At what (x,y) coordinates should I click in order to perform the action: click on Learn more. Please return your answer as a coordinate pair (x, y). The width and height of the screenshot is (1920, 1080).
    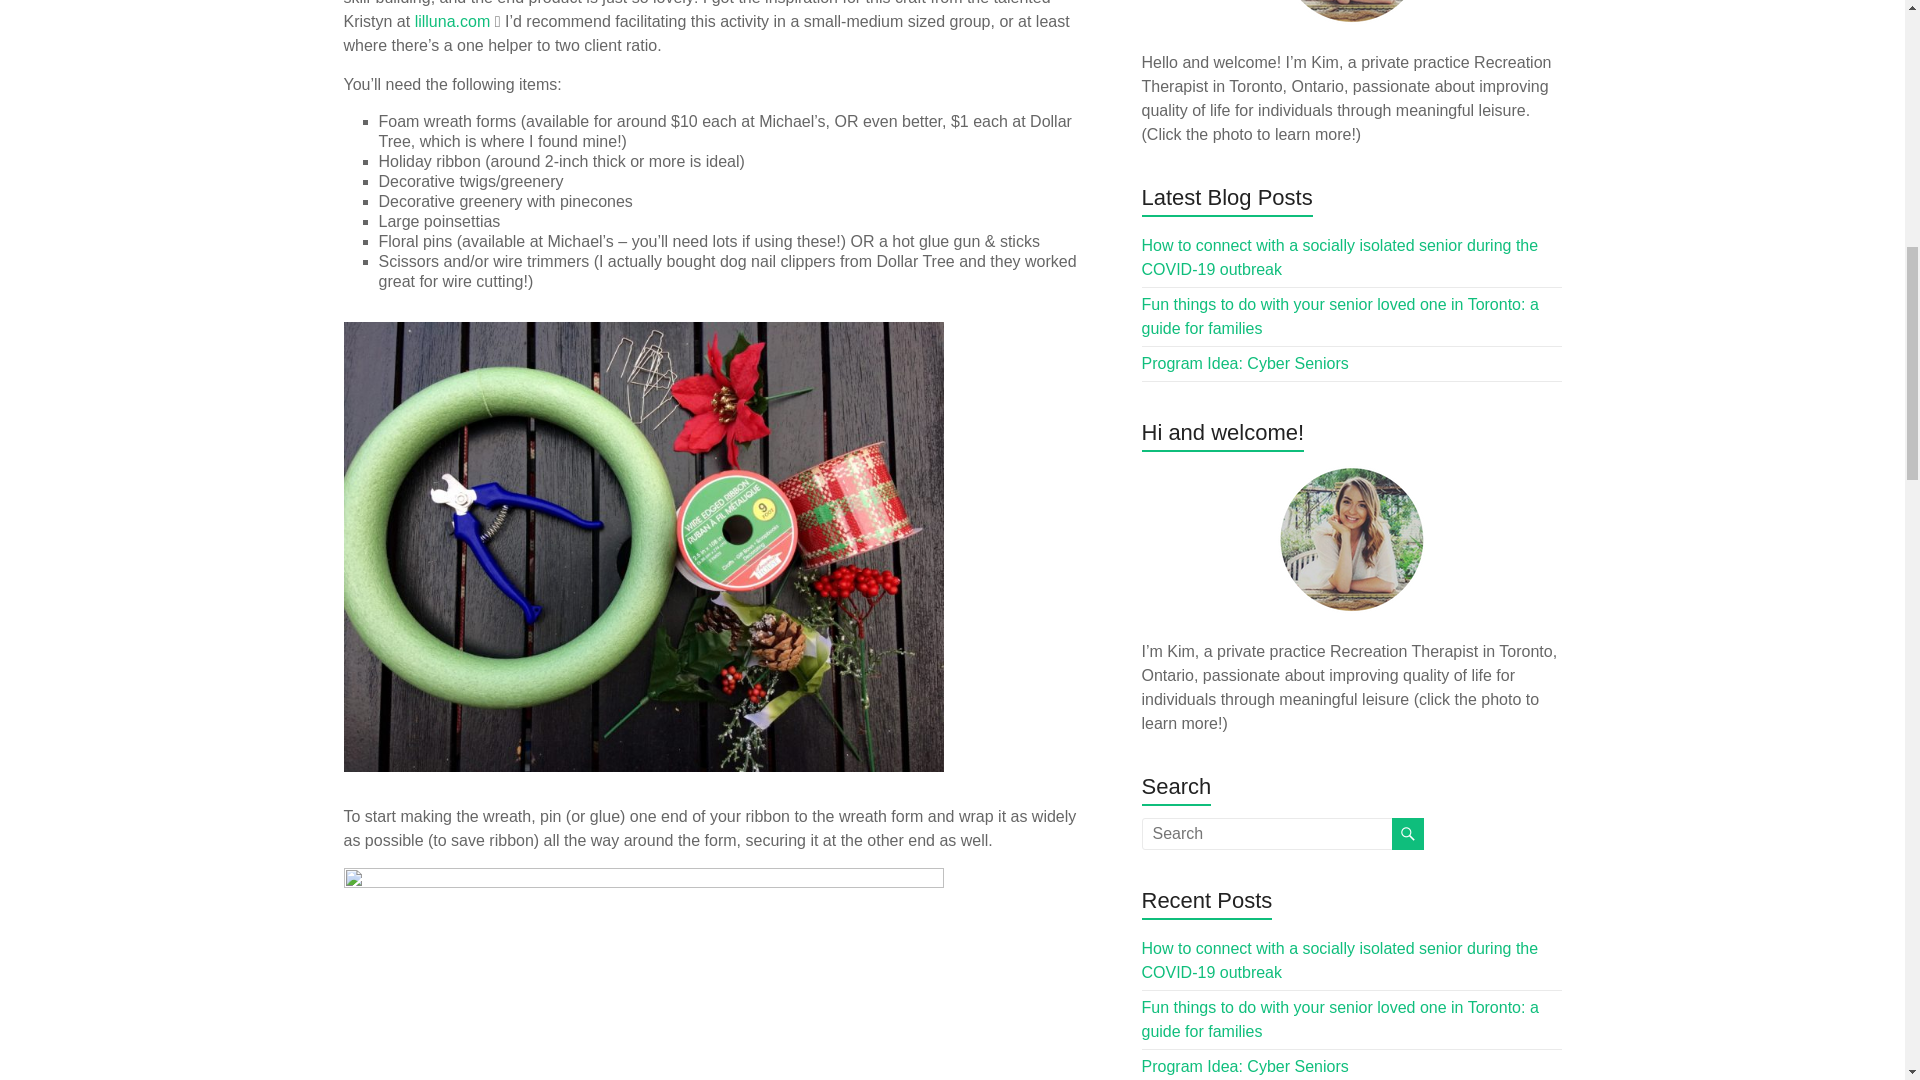
    Looking at the image, I should click on (1352, 12).